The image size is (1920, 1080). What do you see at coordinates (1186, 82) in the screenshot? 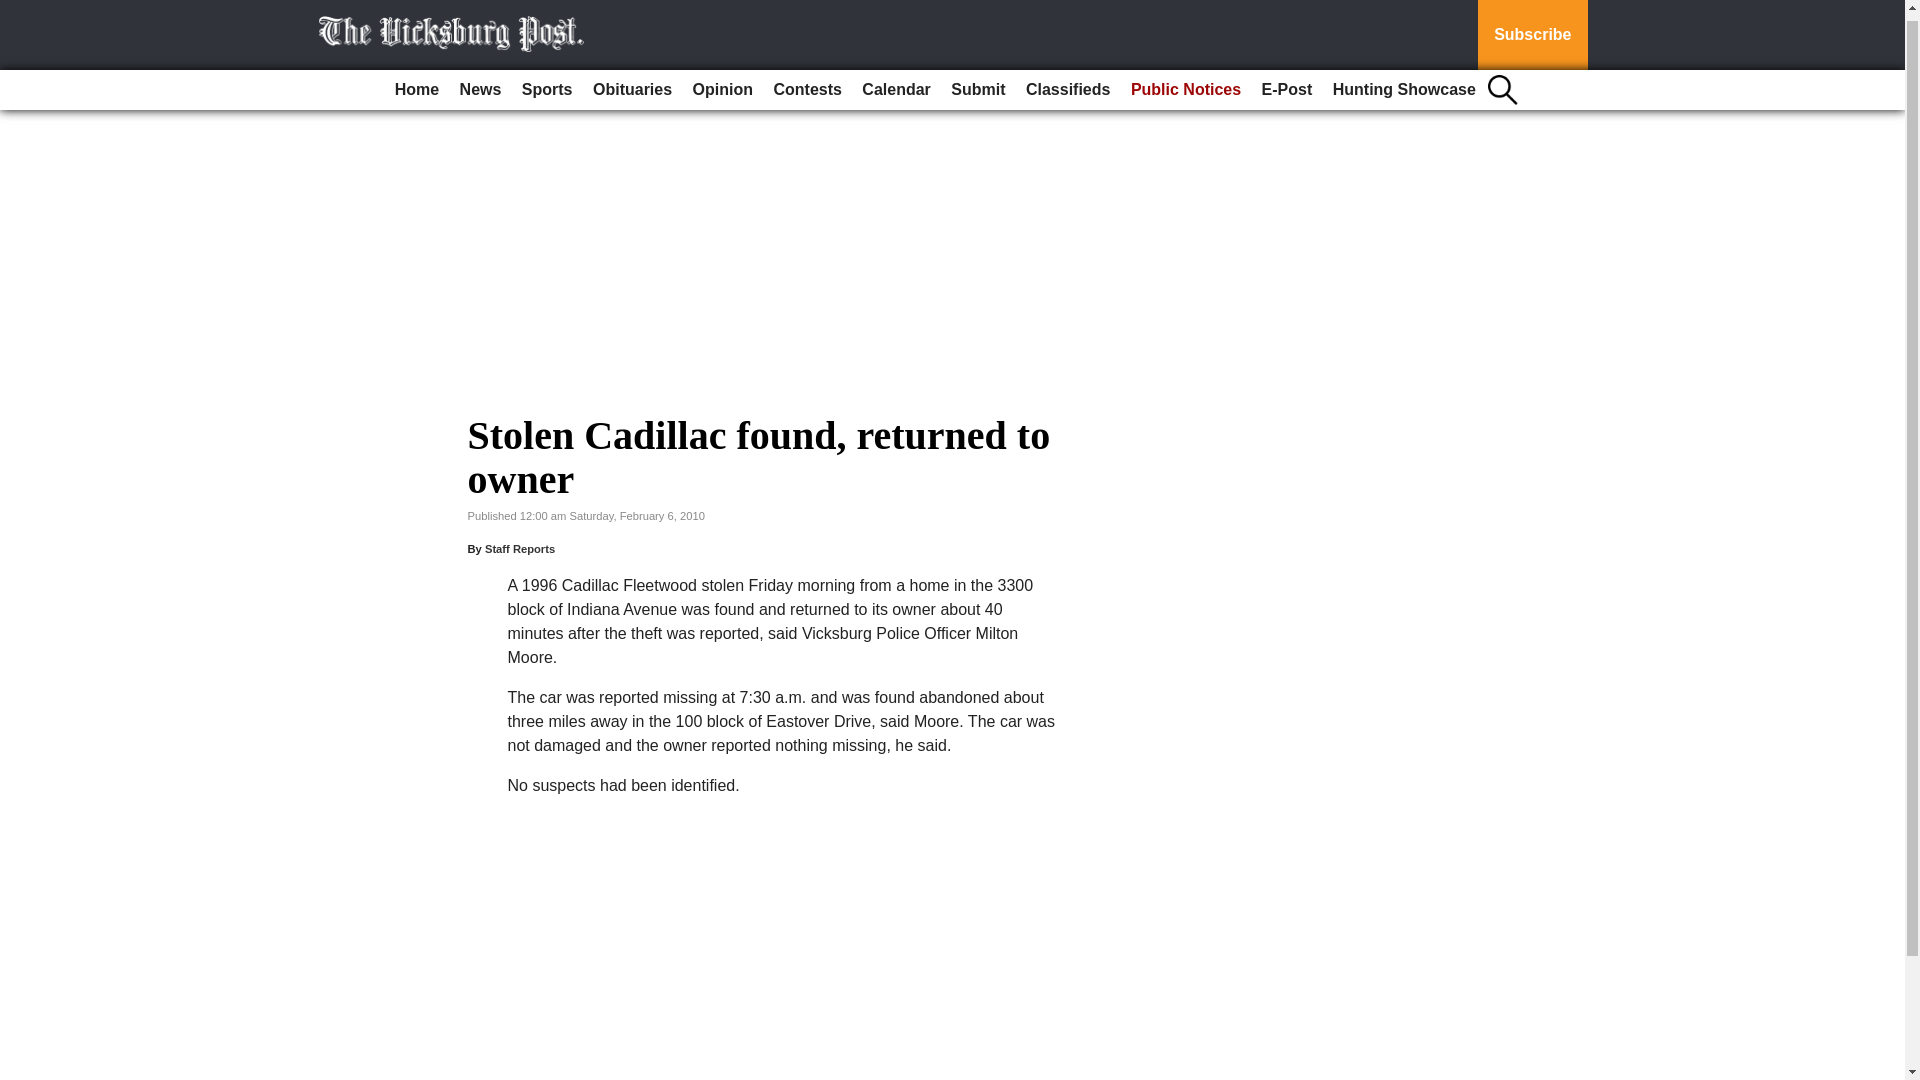
I see `Public Notices` at bounding box center [1186, 82].